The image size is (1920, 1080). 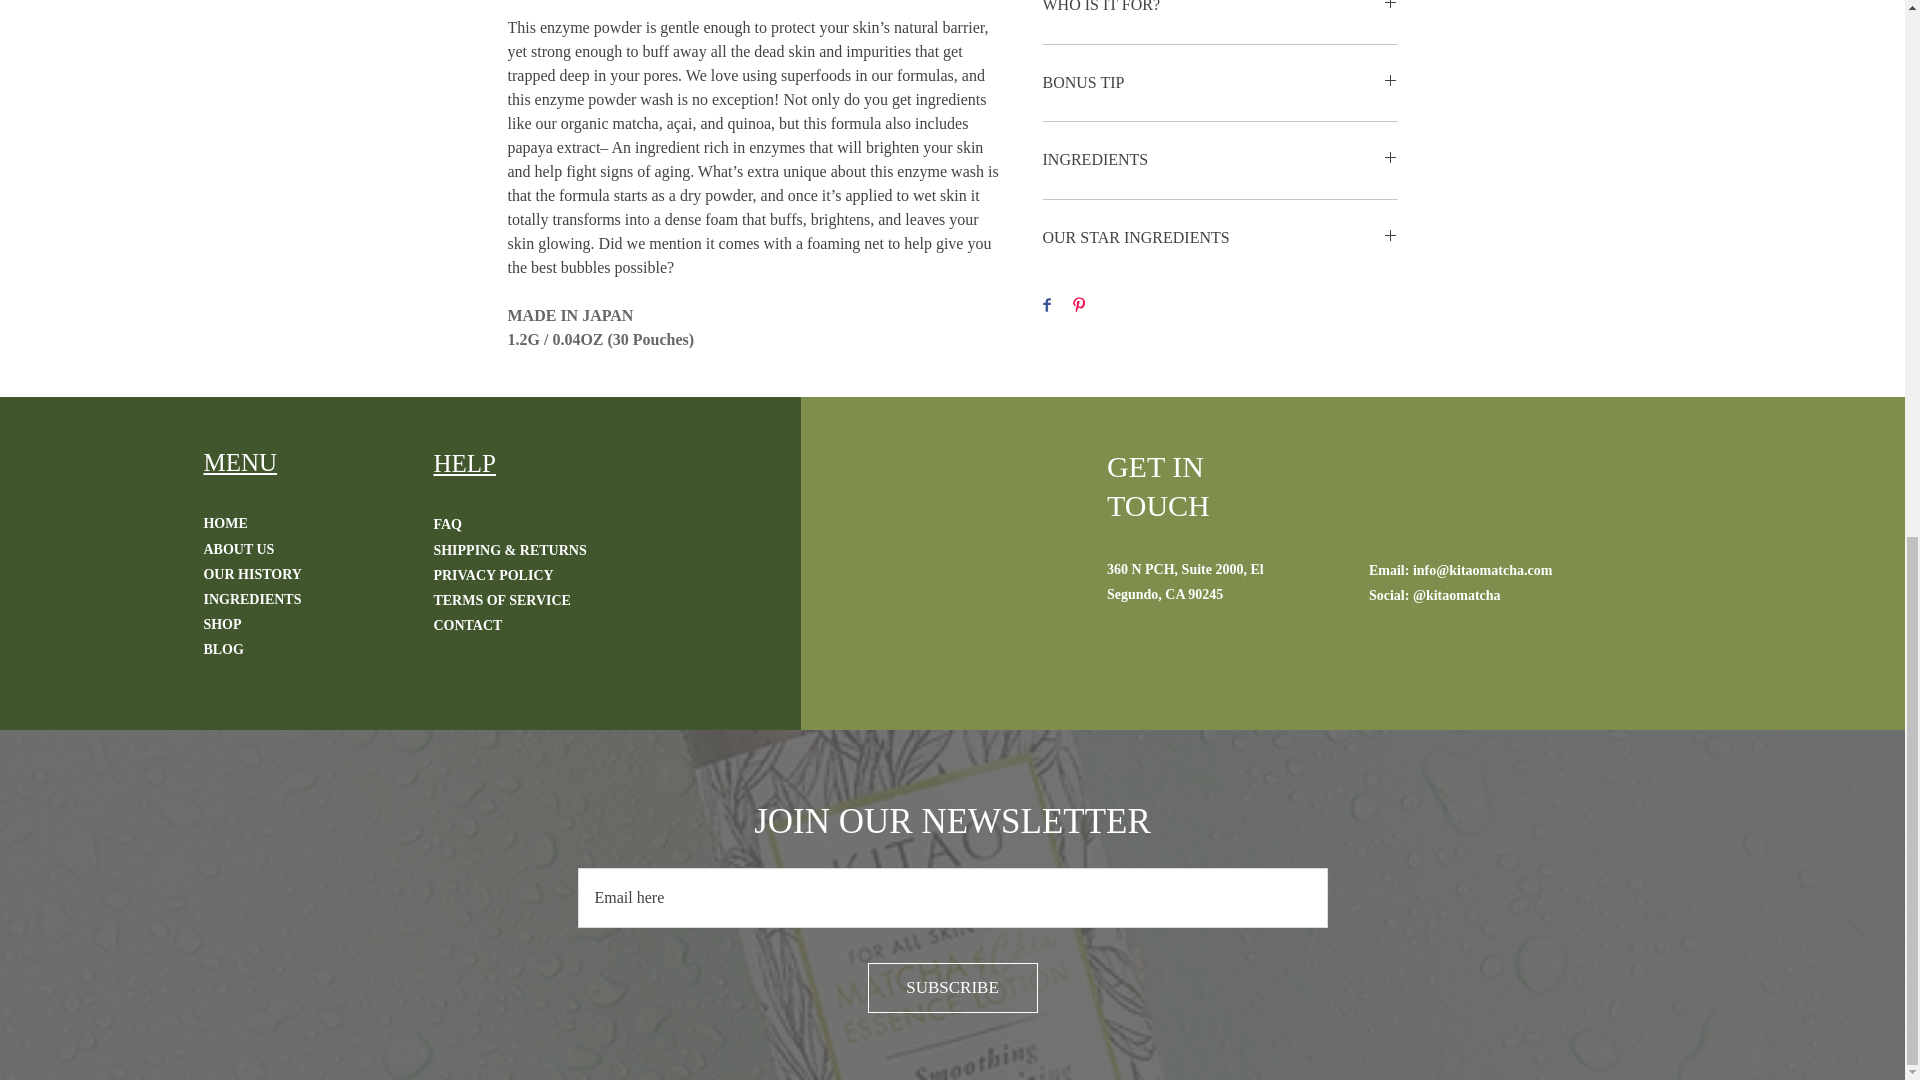 I want to click on SUBSCRIBE, so click(x=952, y=988).